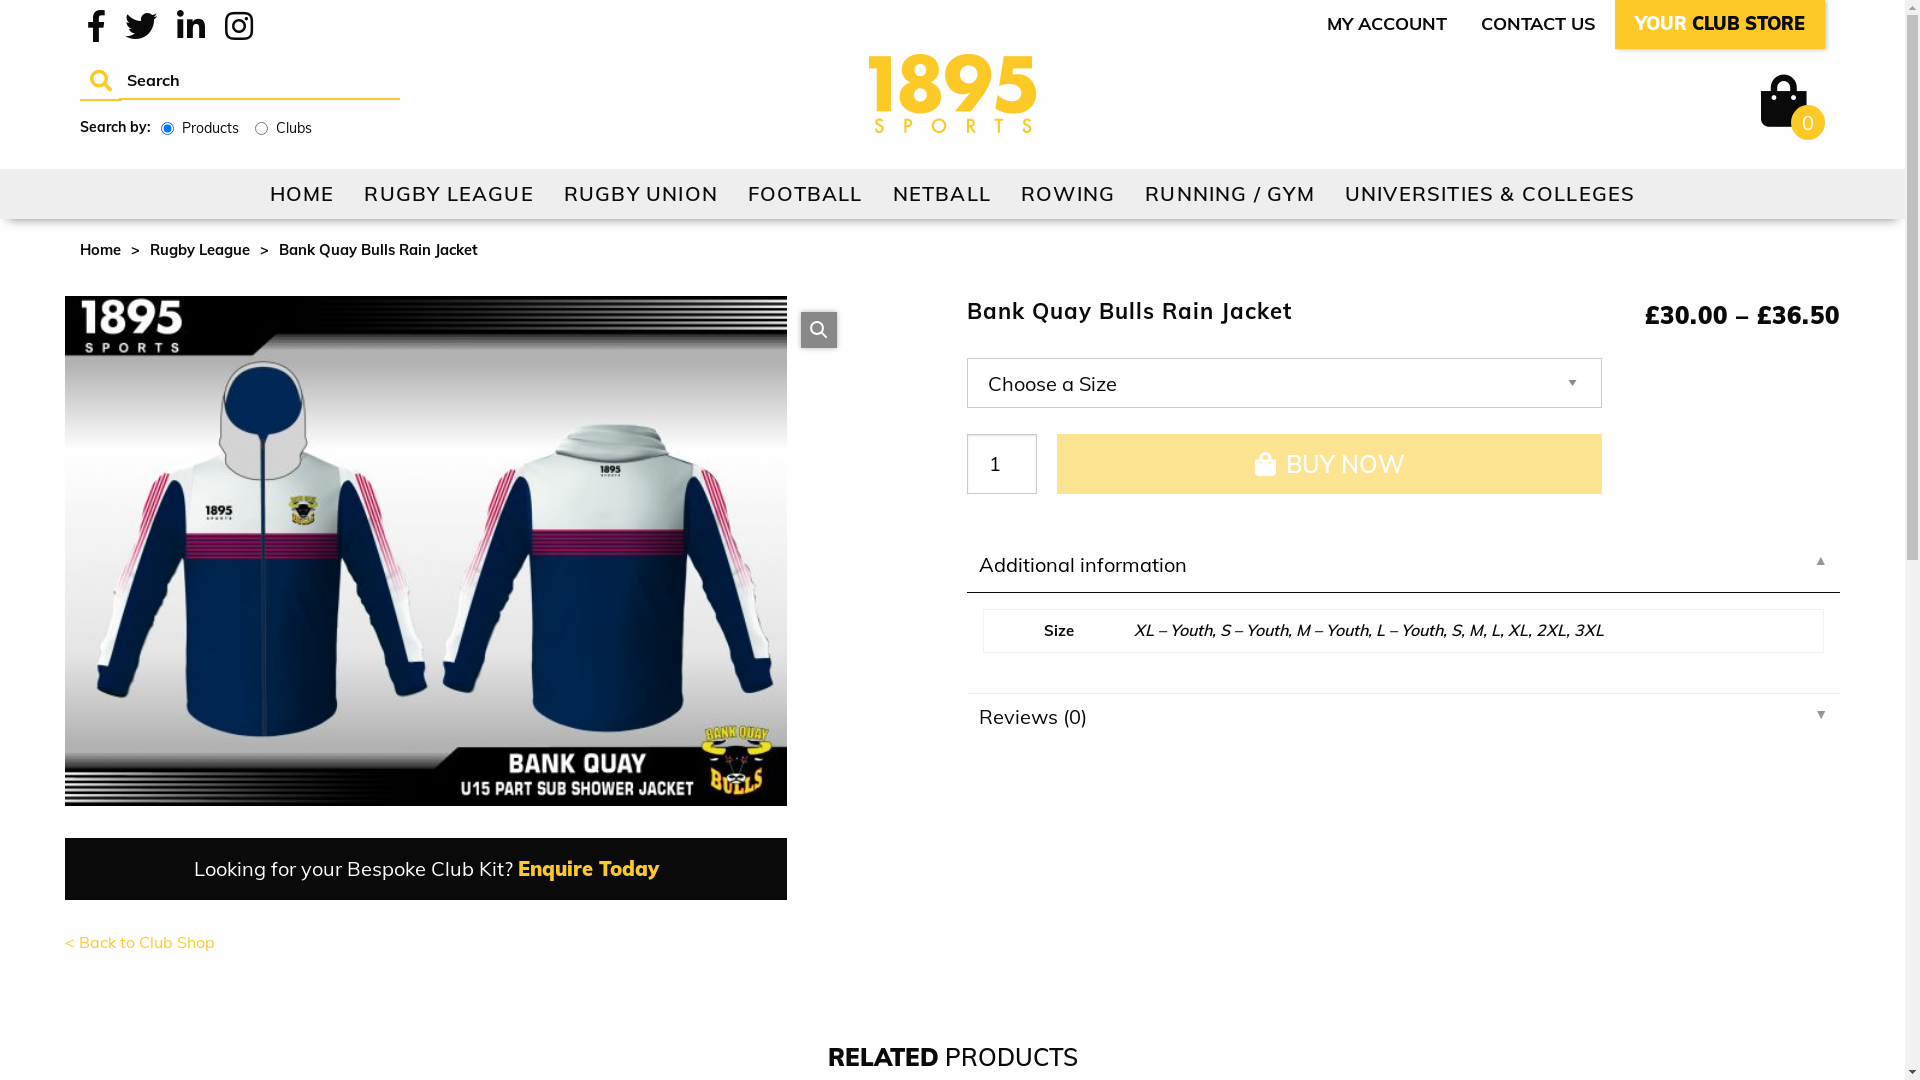  I want to click on BUY NOW, so click(1329, 464).